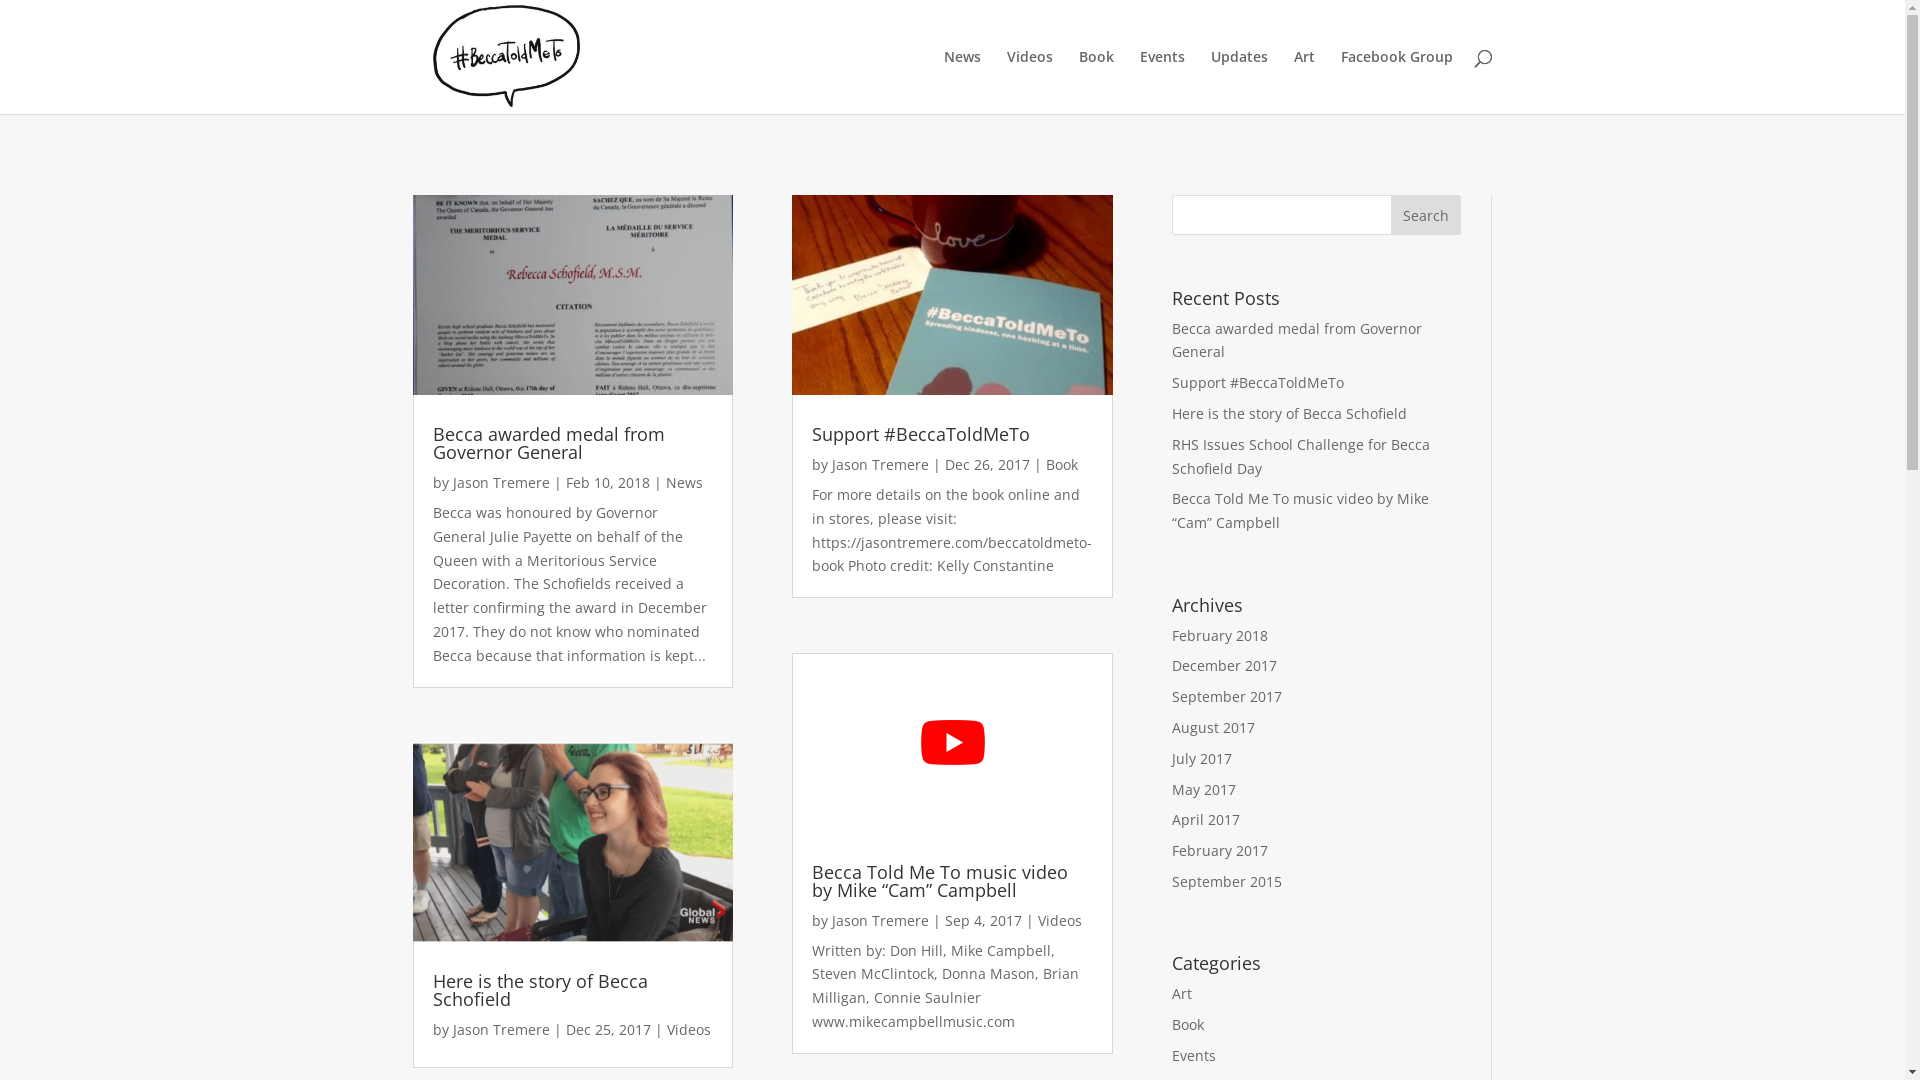  What do you see at coordinates (1162, 82) in the screenshot?
I see `Events` at bounding box center [1162, 82].